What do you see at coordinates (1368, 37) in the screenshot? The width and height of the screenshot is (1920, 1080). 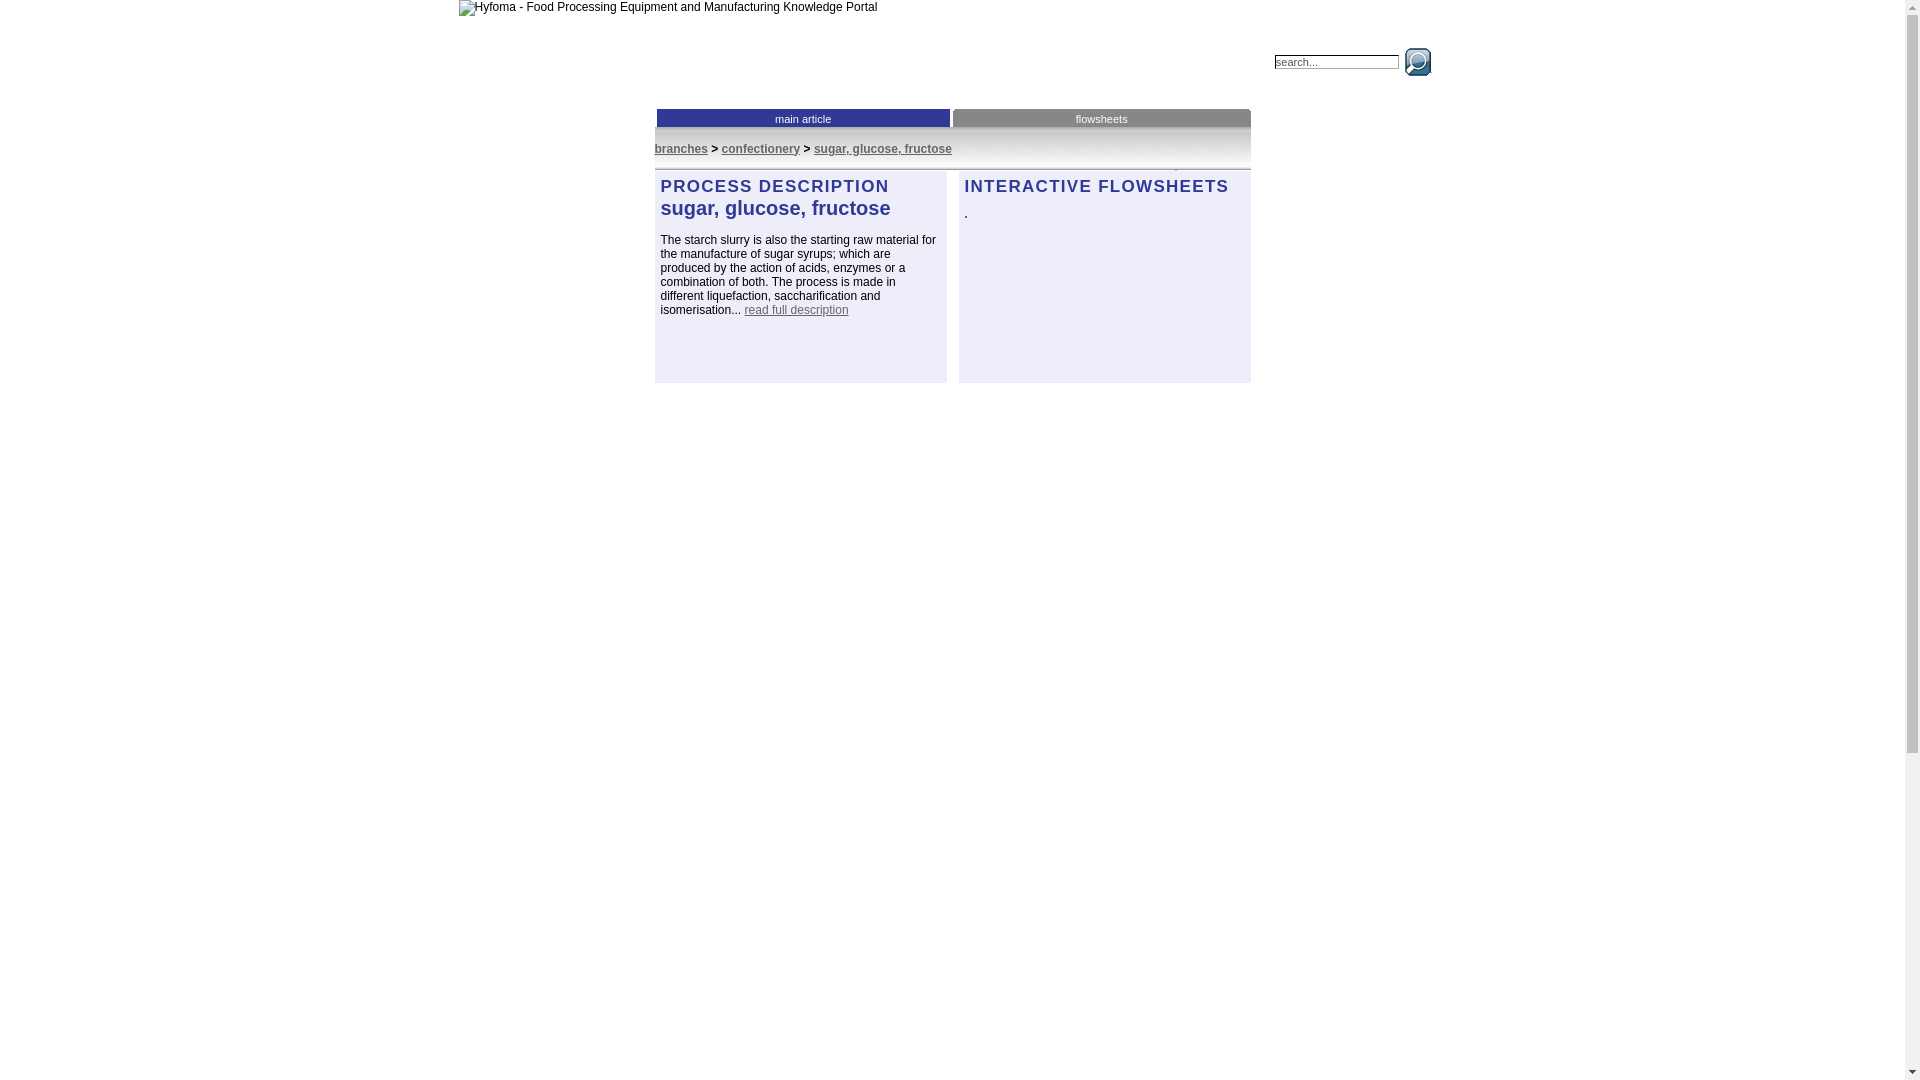 I see `Deutsch` at bounding box center [1368, 37].